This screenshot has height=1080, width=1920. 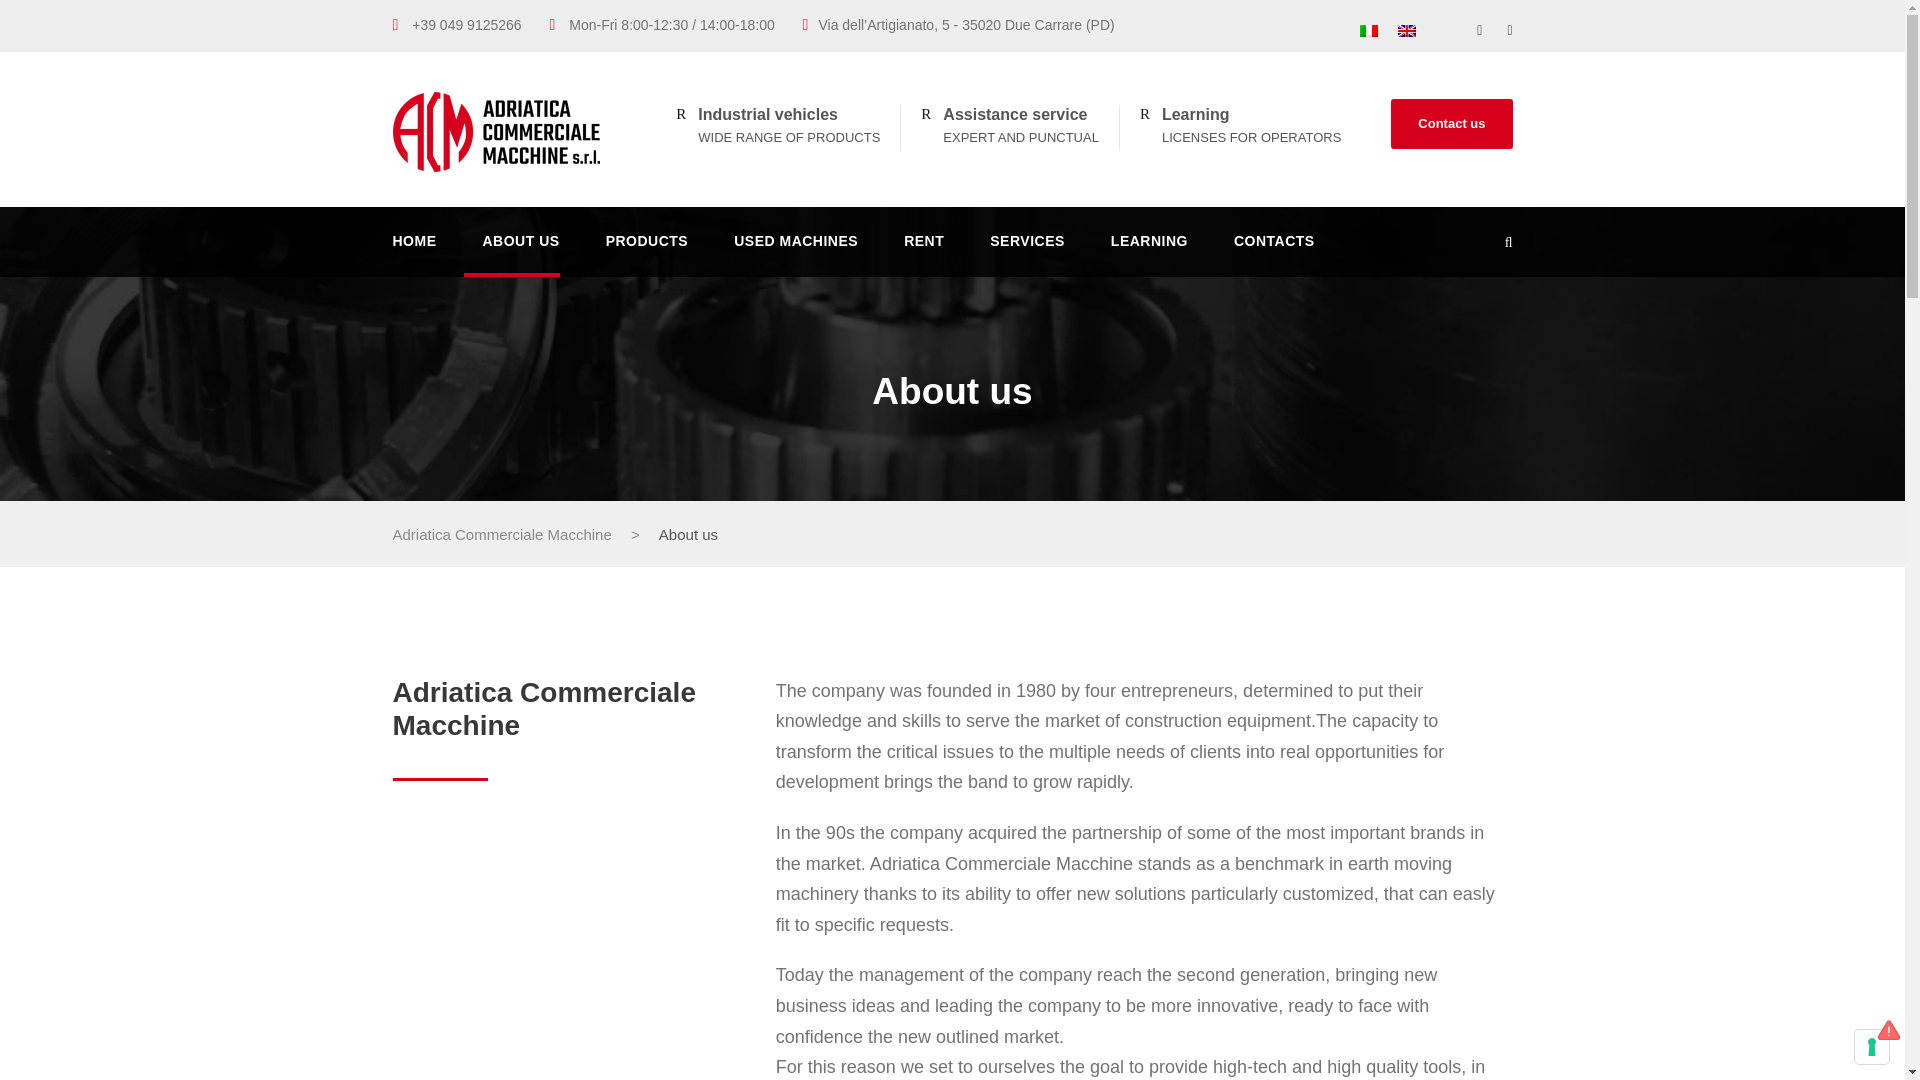 What do you see at coordinates (413, 253) in the screenshot?
I see `HOME` at bounding box center [413, 253].